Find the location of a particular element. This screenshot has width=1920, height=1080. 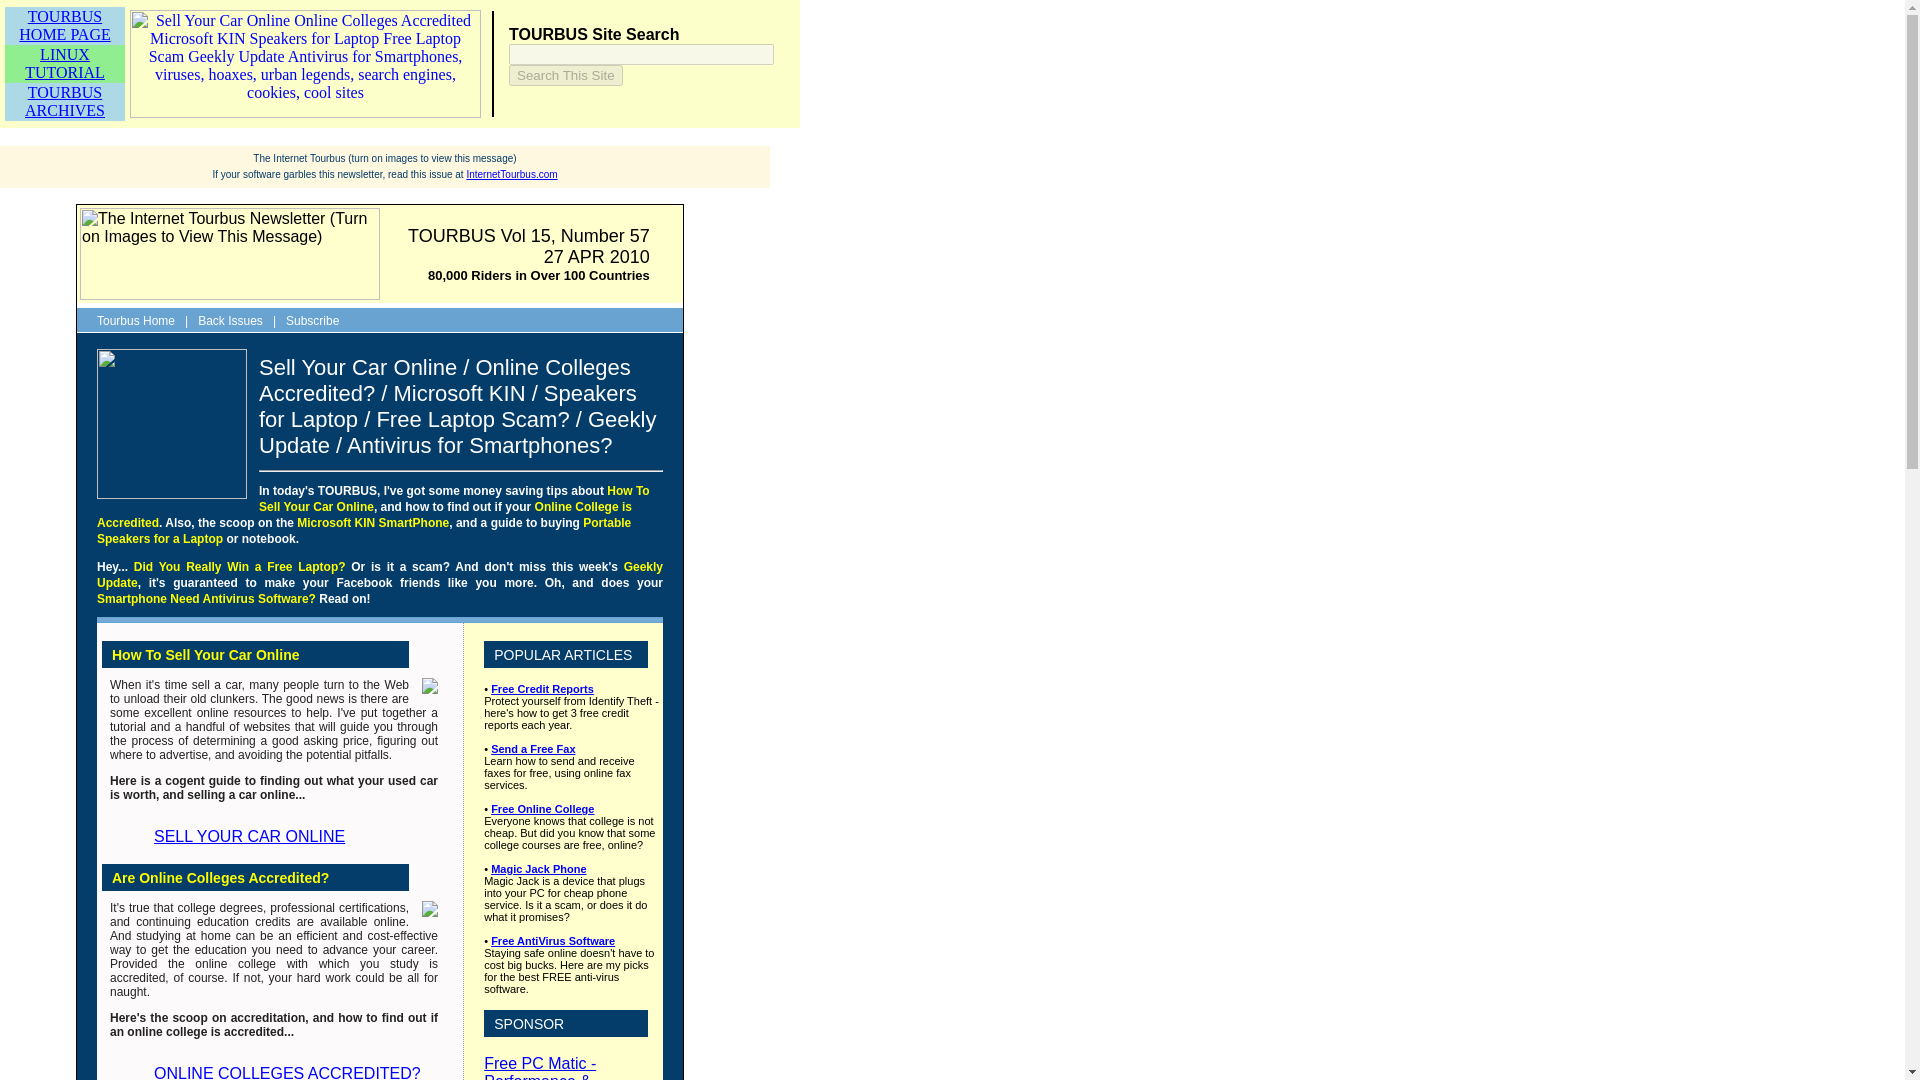

Subscribe is located at coordinates (238, 836).